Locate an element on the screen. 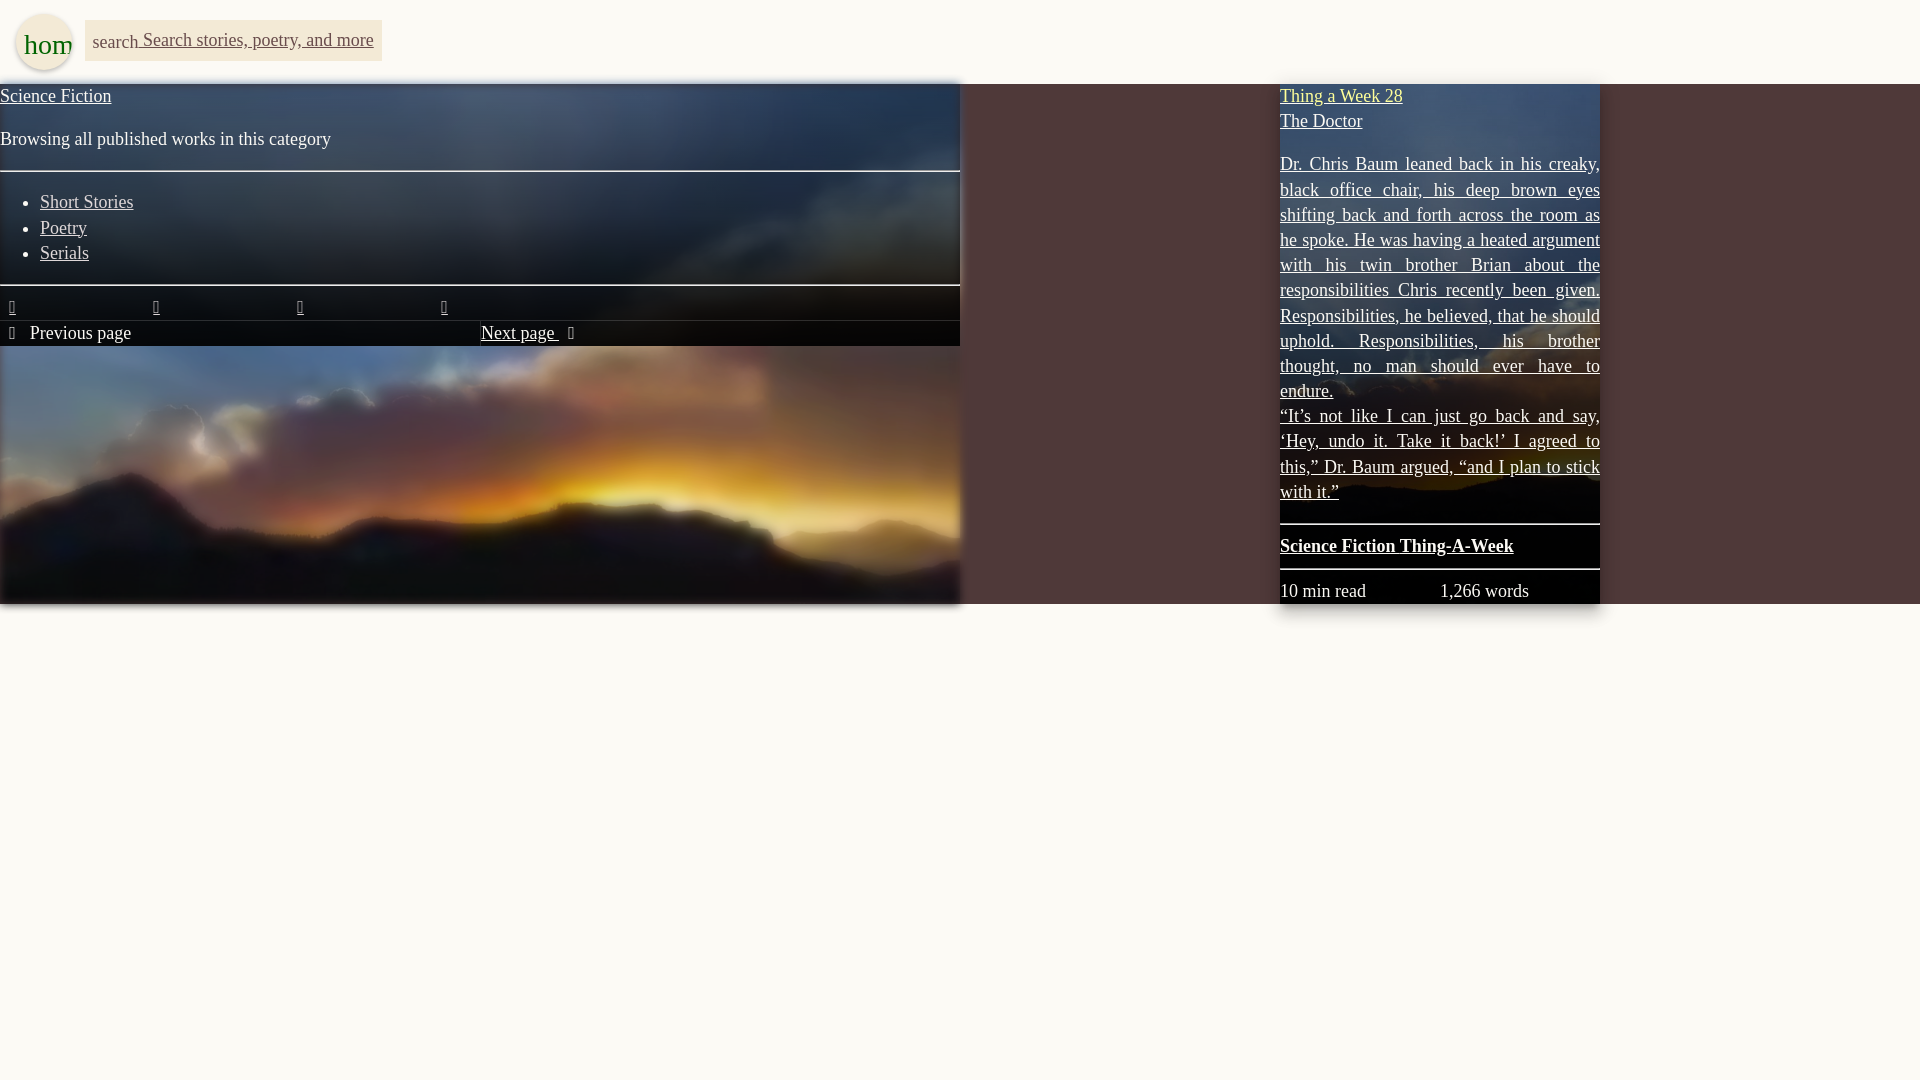 The image size is (1920, 1080). Poetry is located at coordinates (63, 228).